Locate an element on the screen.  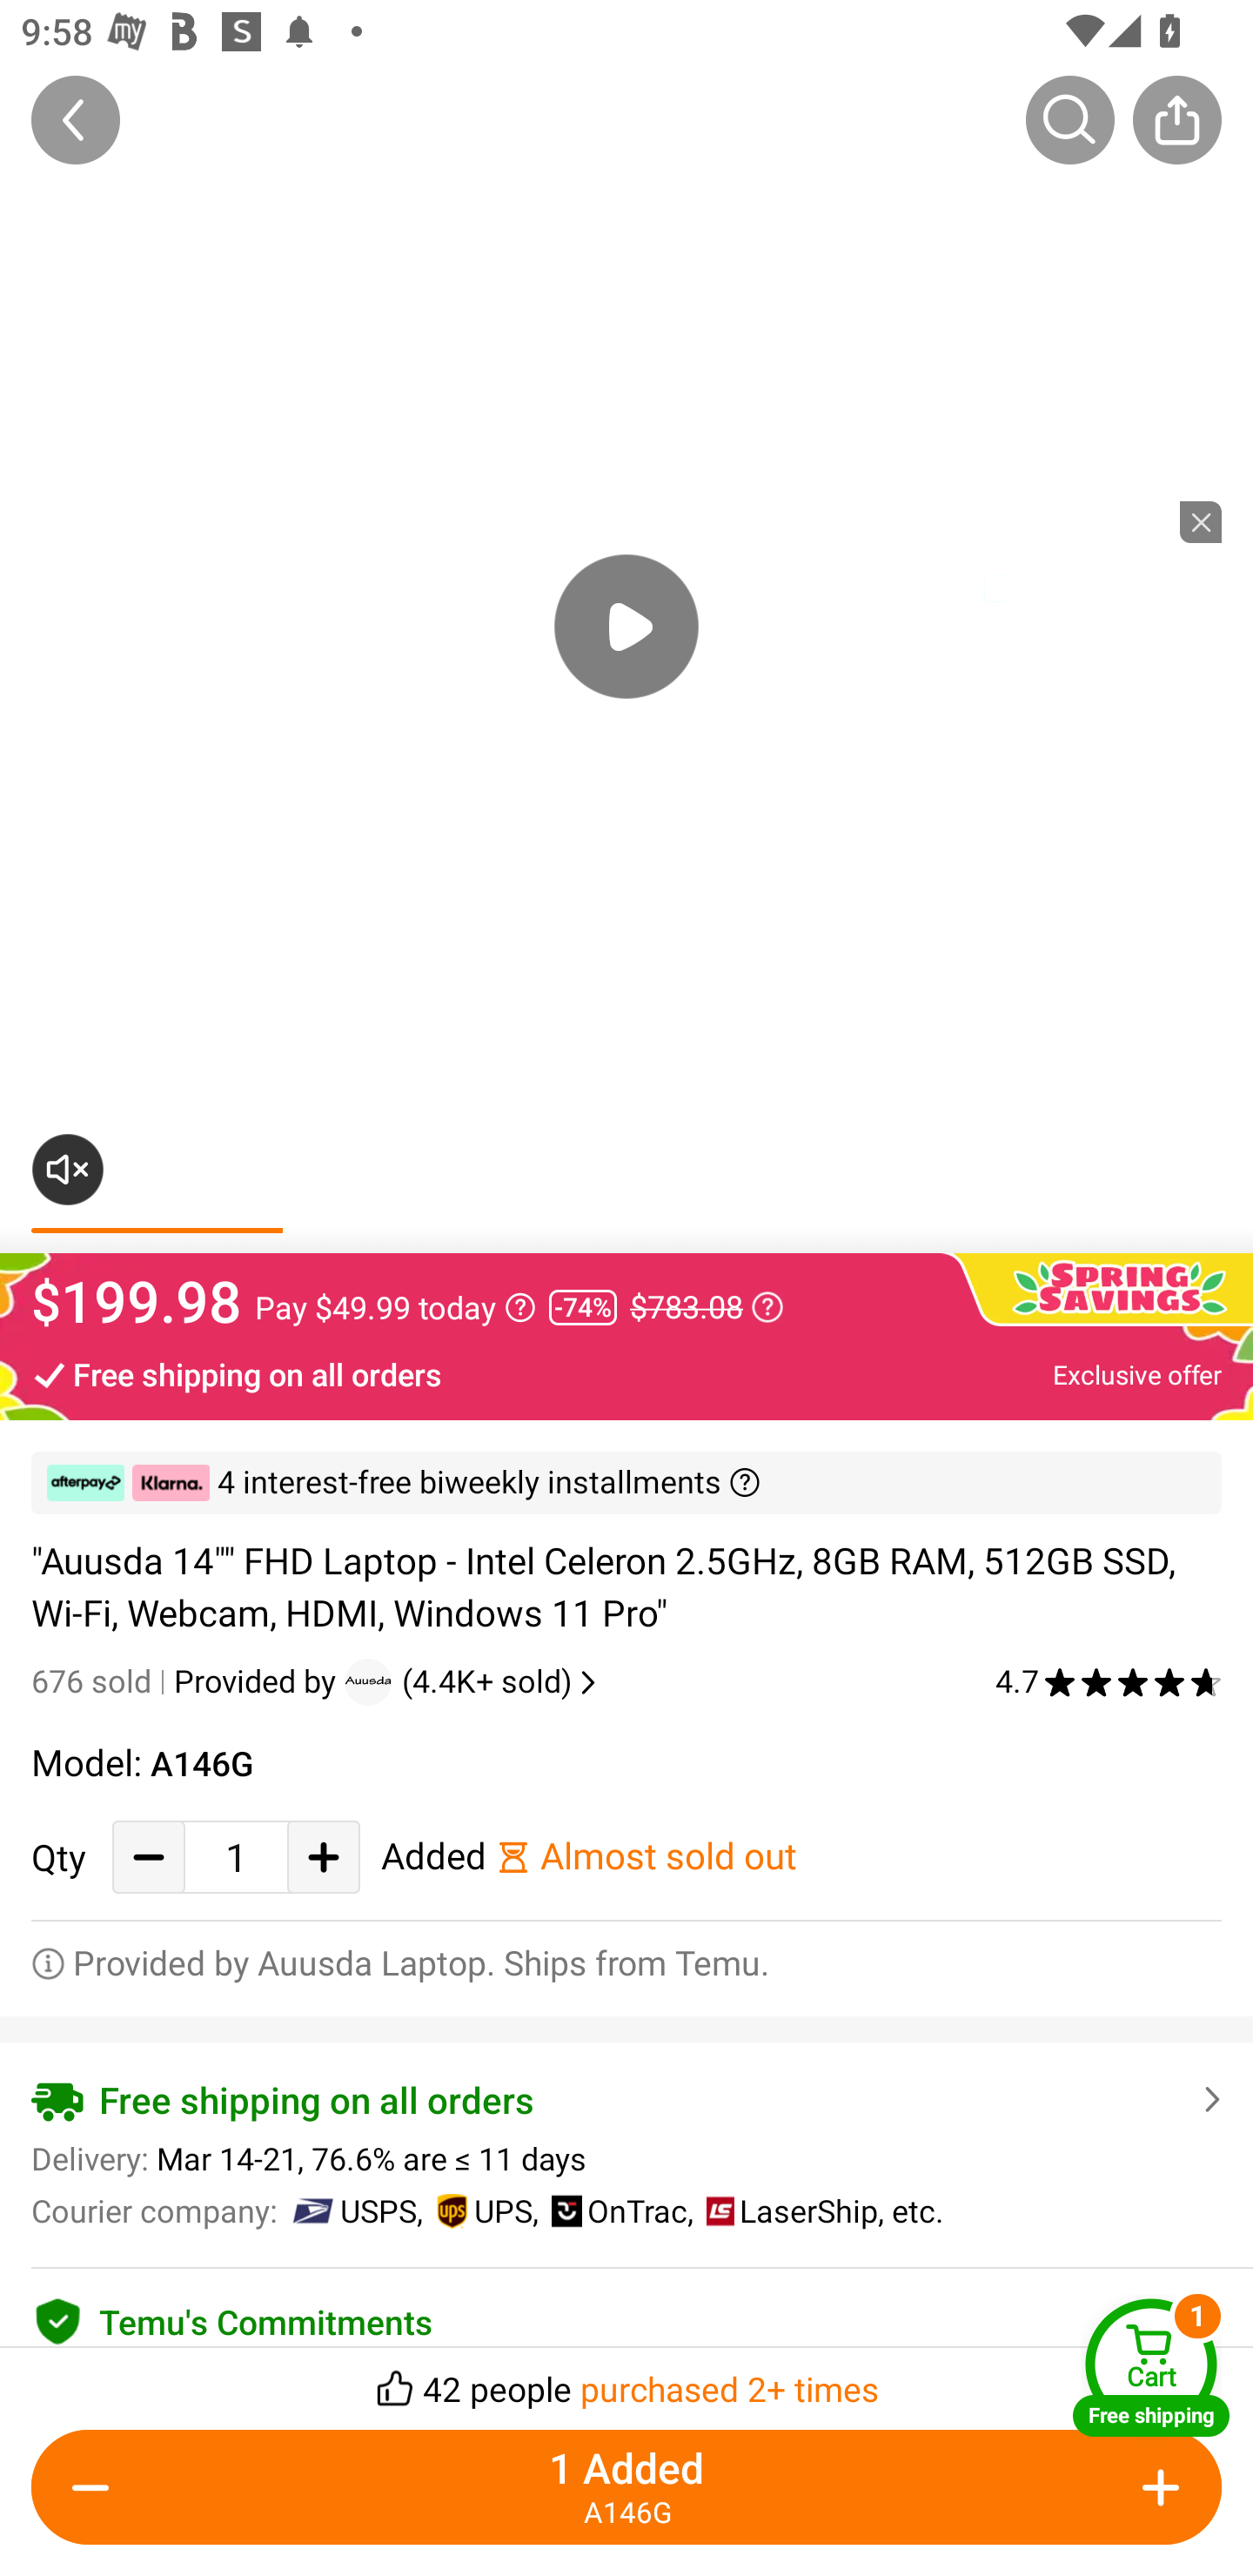
Free shipping on all orders Exclusive offer is located at coordinates (626, 1373).